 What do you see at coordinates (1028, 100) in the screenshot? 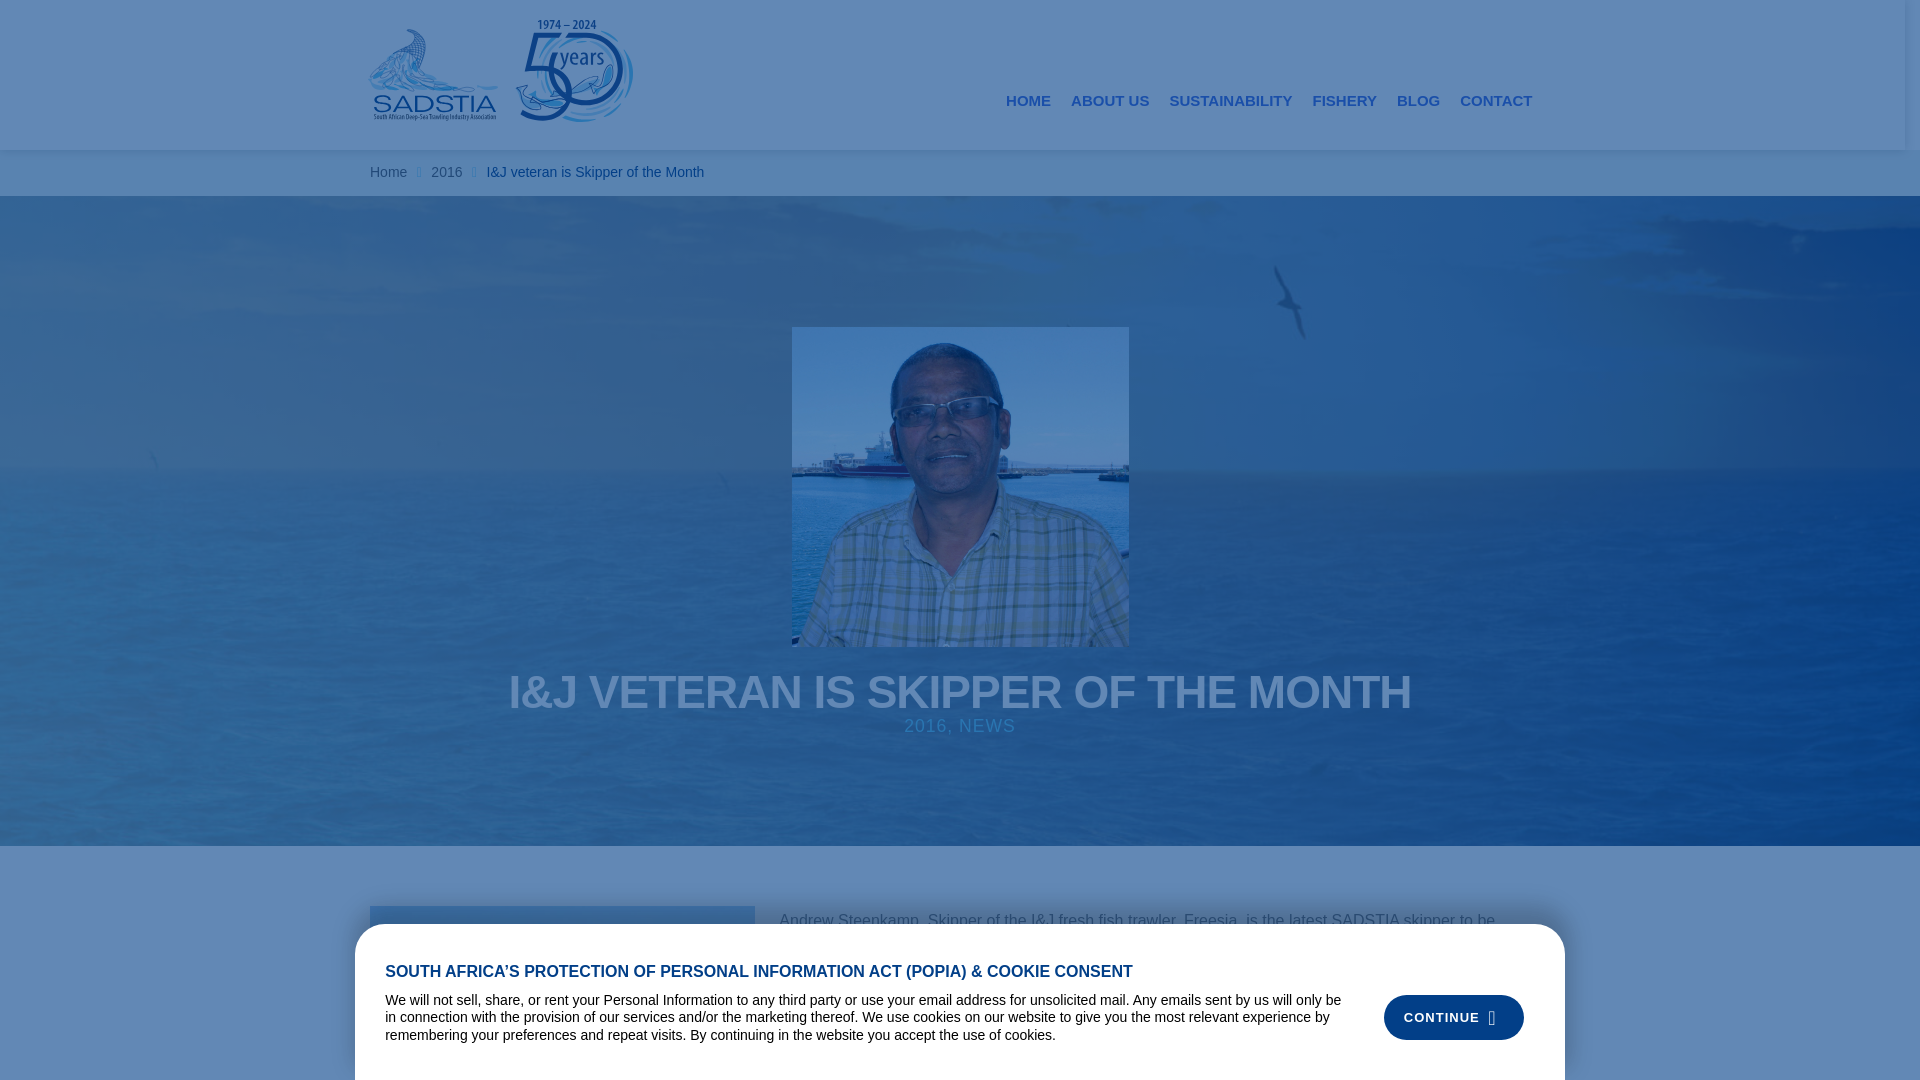
I see `HOME` at bounding box center [1028, 100].